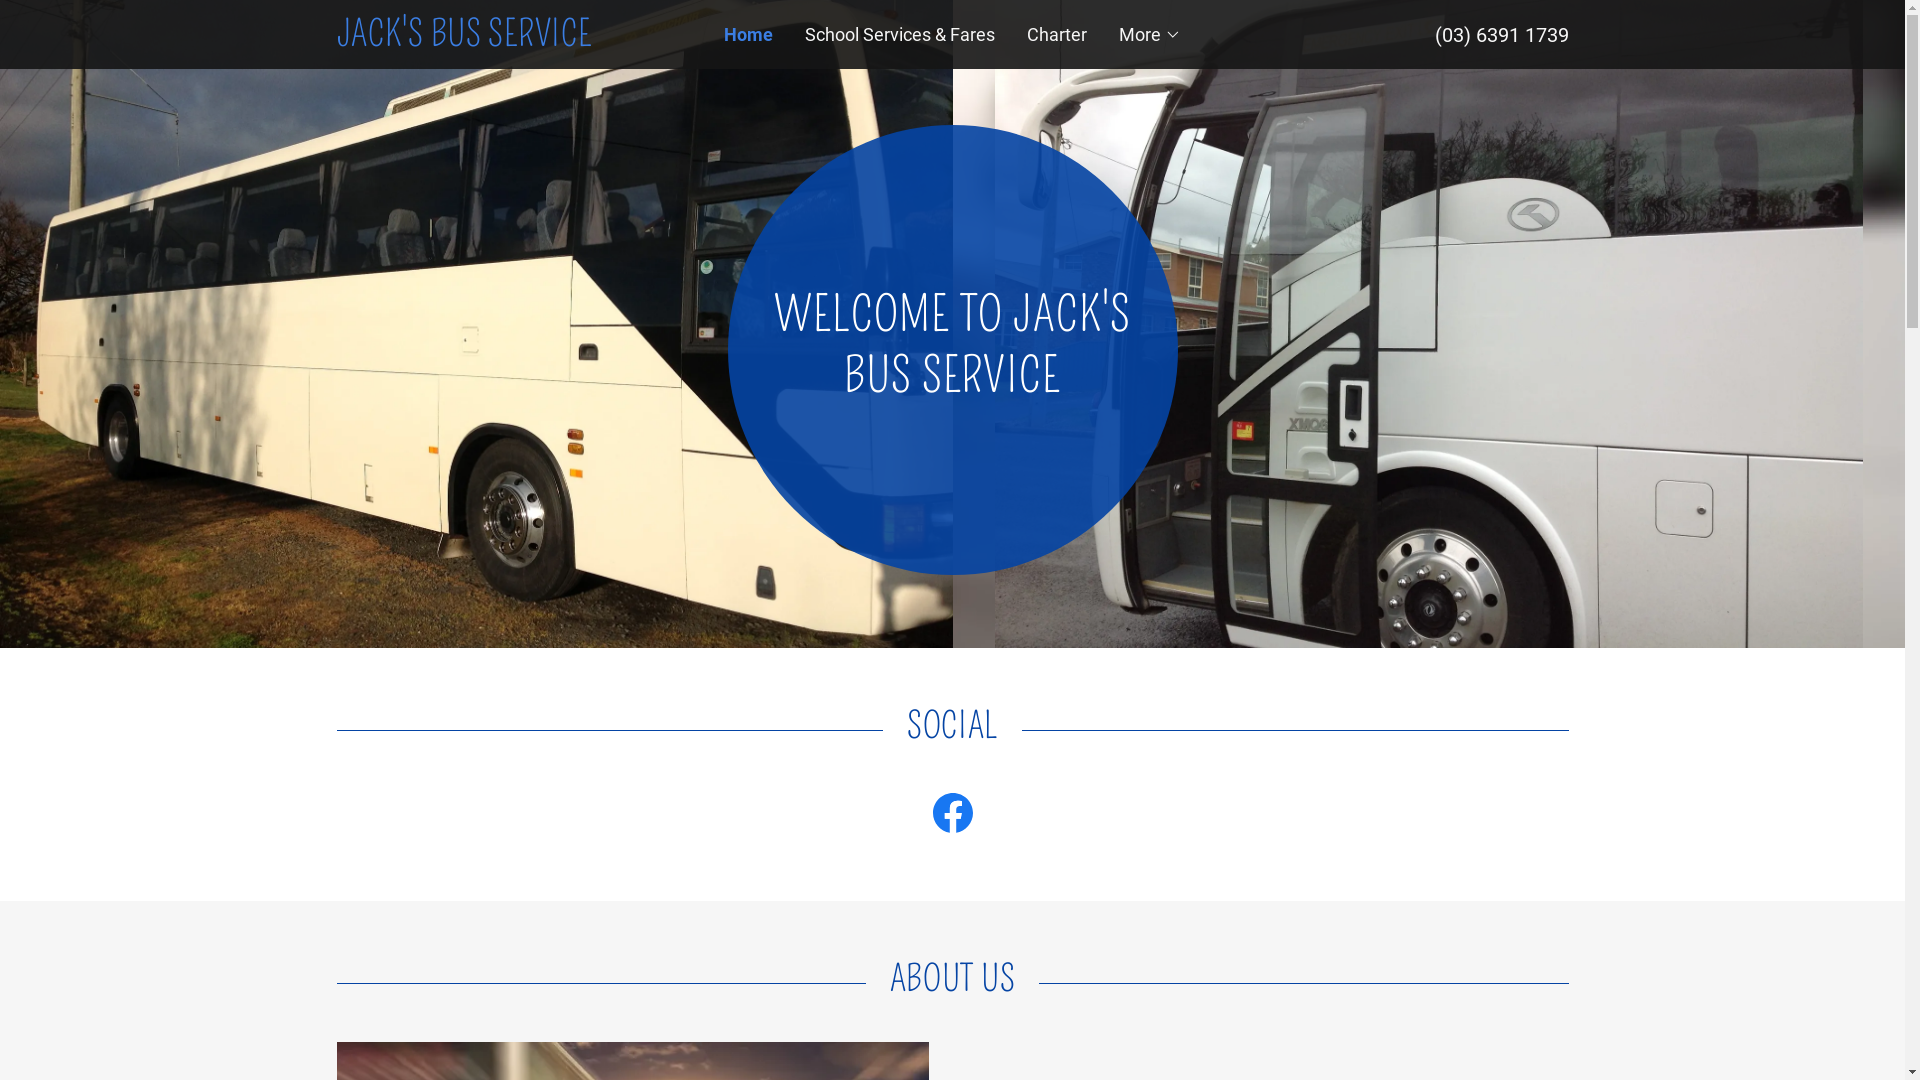  I want to click on Home, so click(748, 34).